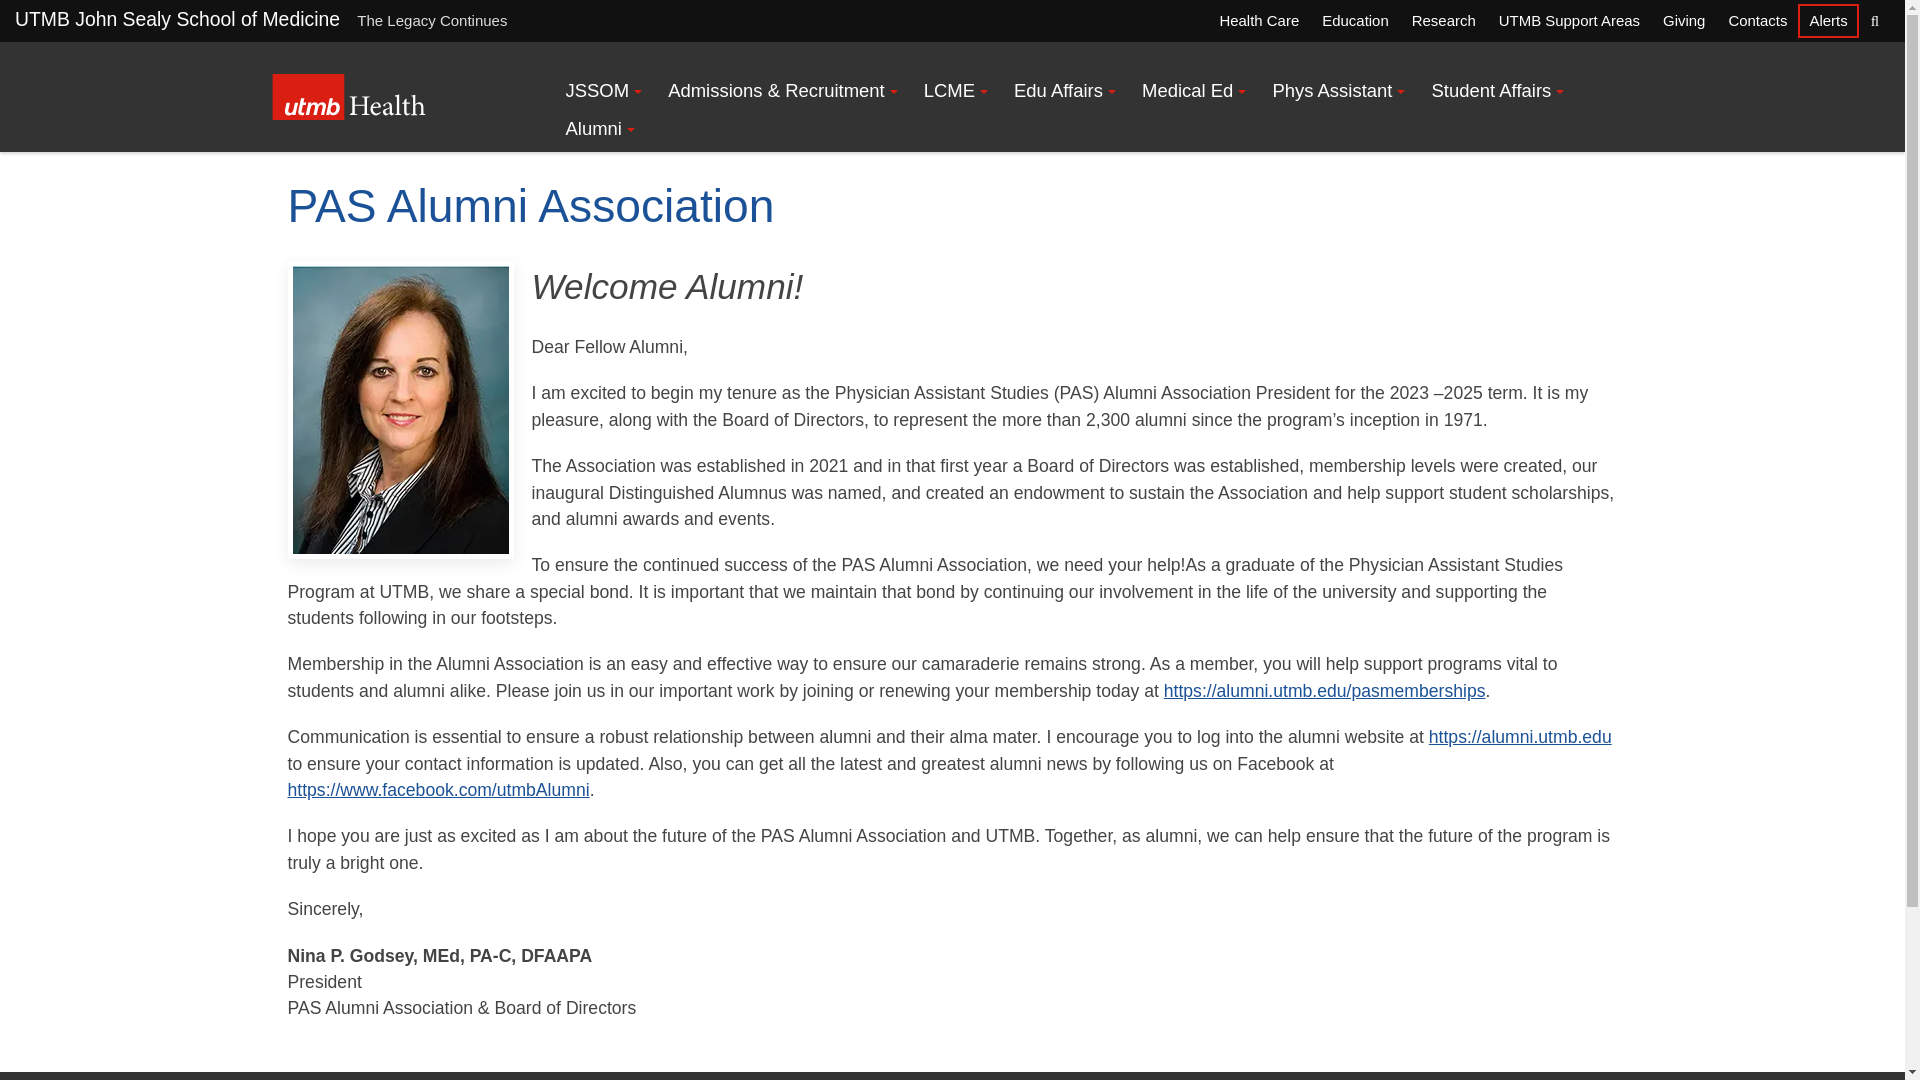 The width and height of the screenshot is (1920, 1080). Describe the element at coordinates (350, 96) in the screenshot. I see `The University of Texas Medical Branch` at that location.